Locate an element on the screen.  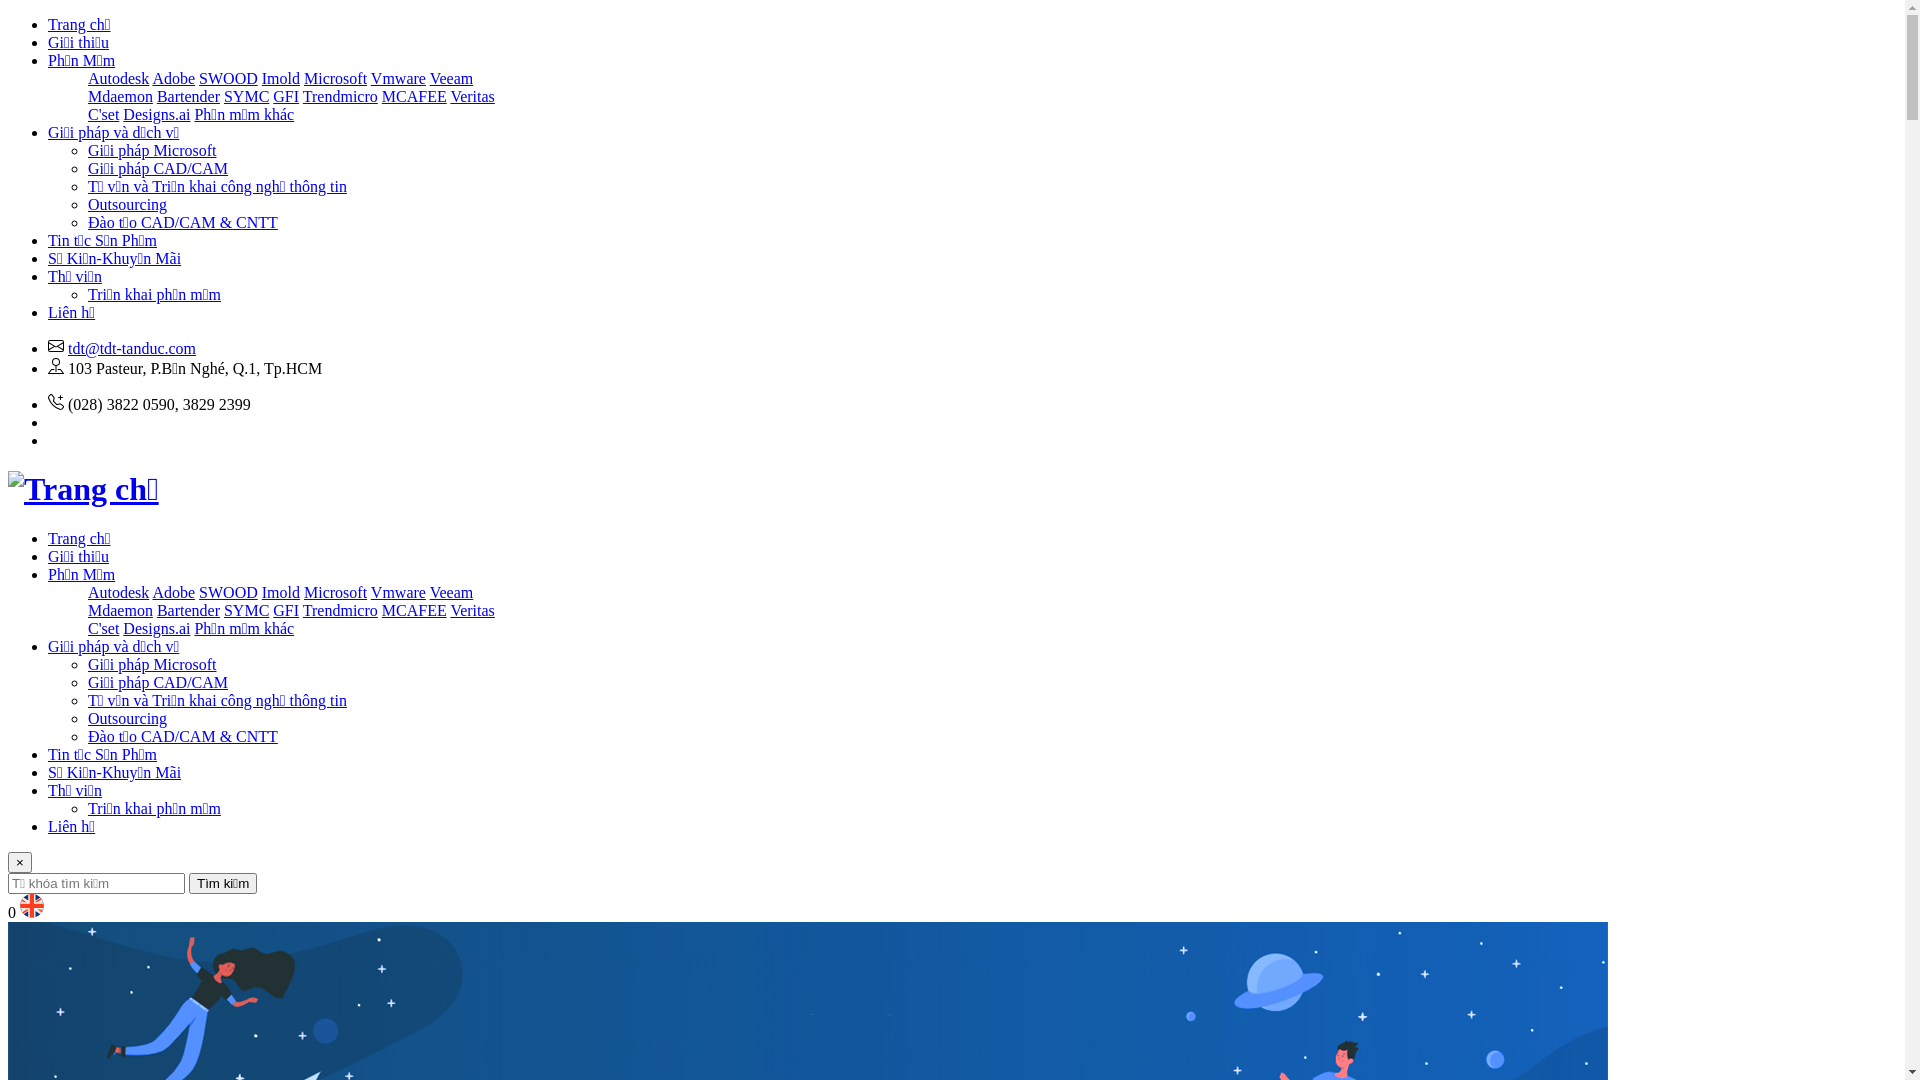
tdt@tdt-tanduc.com is located at coordinates (132, 348).